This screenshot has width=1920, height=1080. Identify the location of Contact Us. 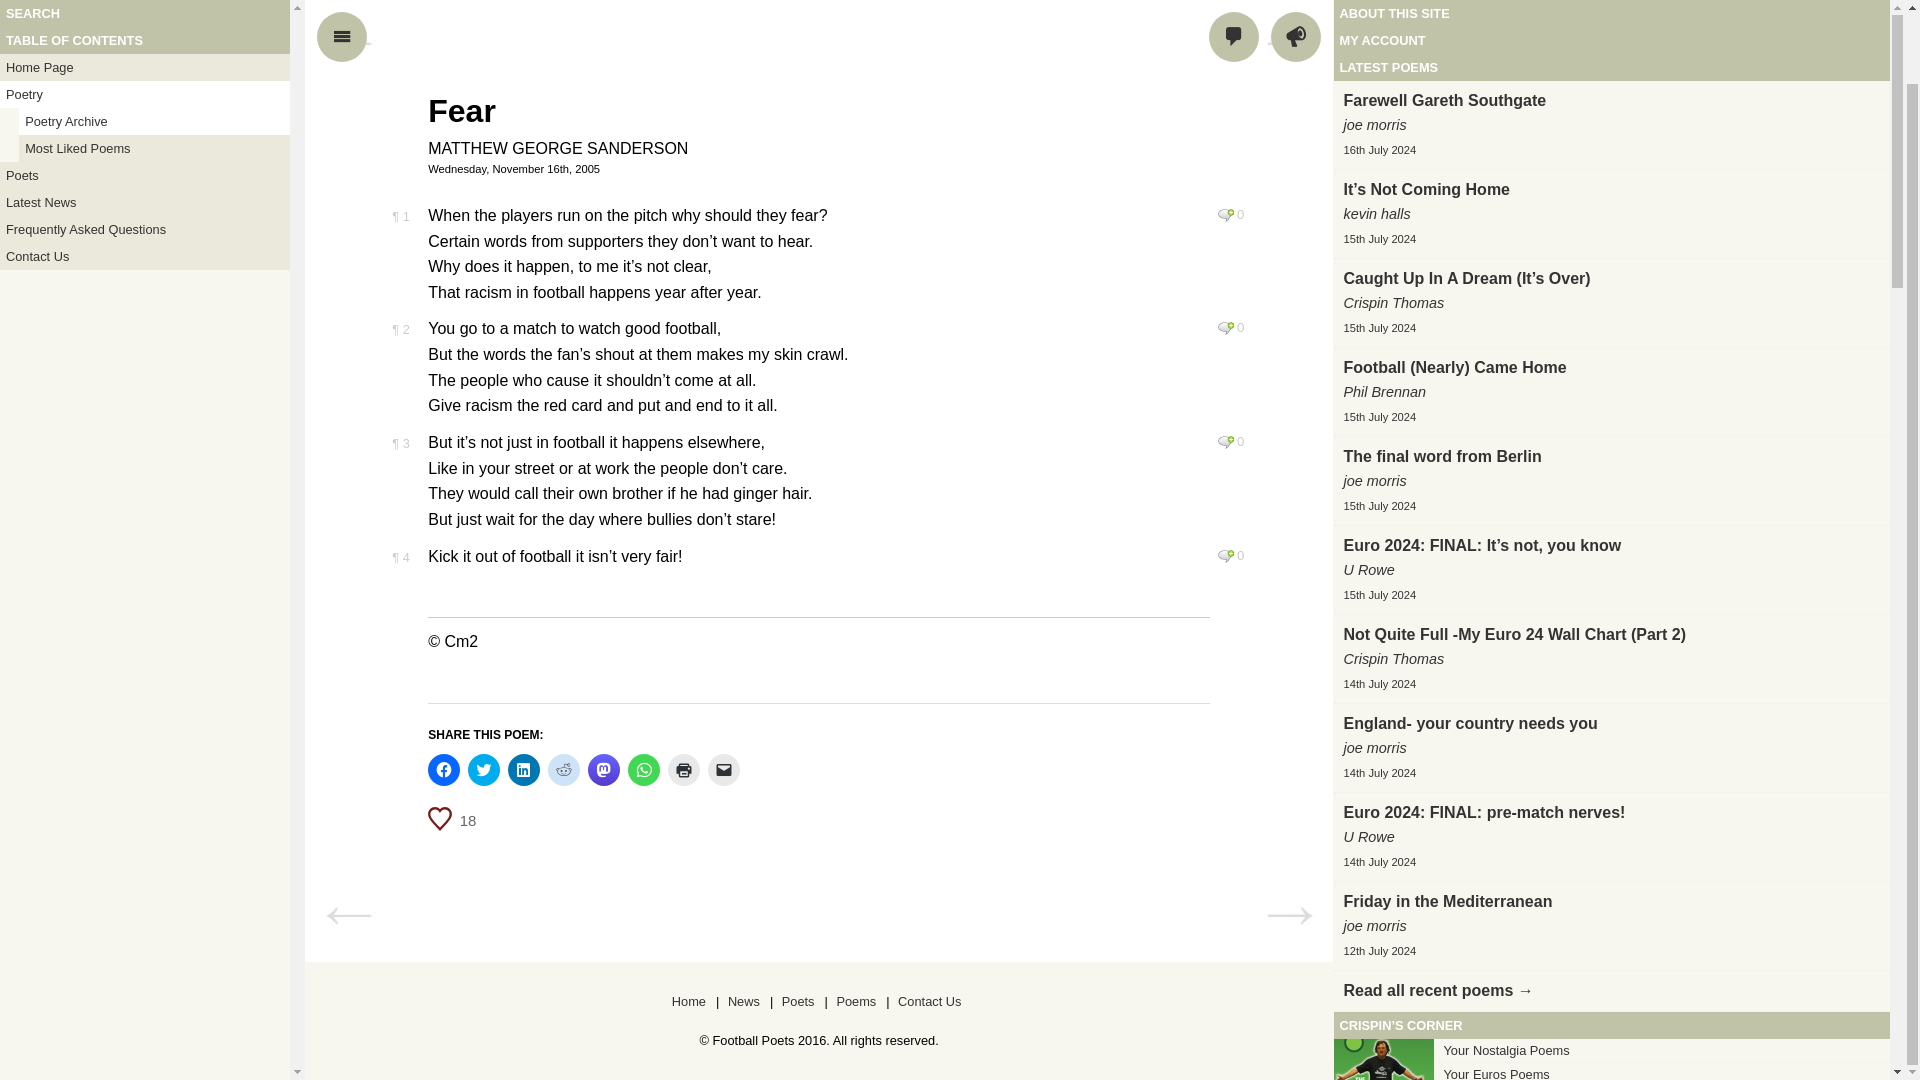
(144, 180).